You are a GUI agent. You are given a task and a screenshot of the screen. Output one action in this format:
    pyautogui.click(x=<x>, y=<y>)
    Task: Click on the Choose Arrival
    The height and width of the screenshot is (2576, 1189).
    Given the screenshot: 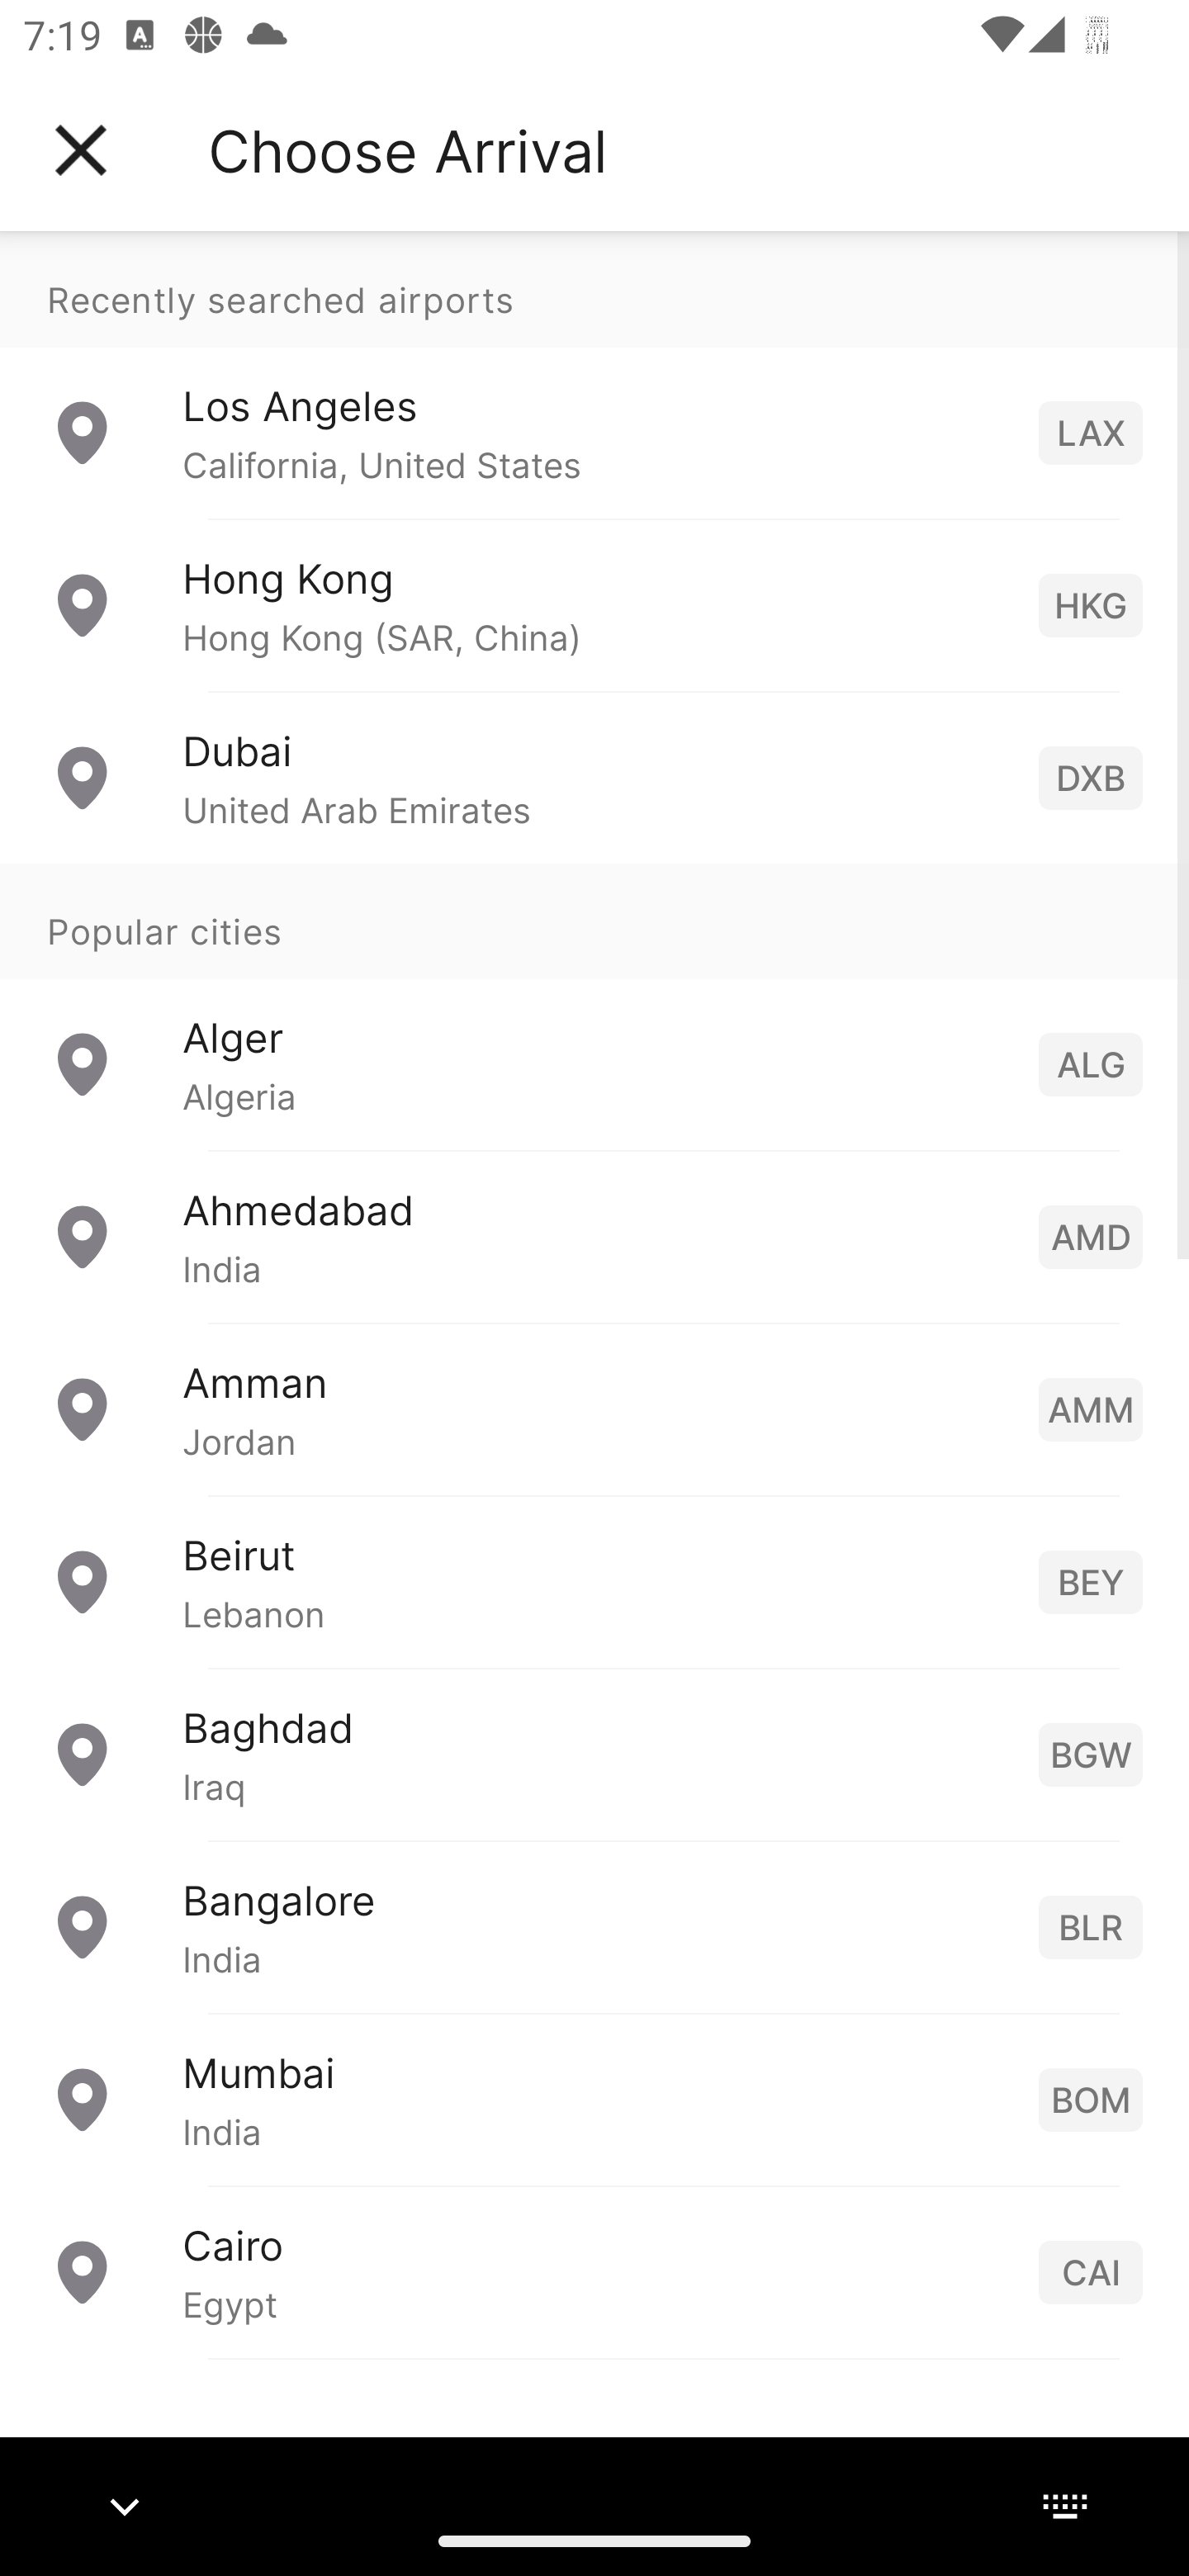 What is the action you would take?
    pyautogui.click(x=407, y=150)
    